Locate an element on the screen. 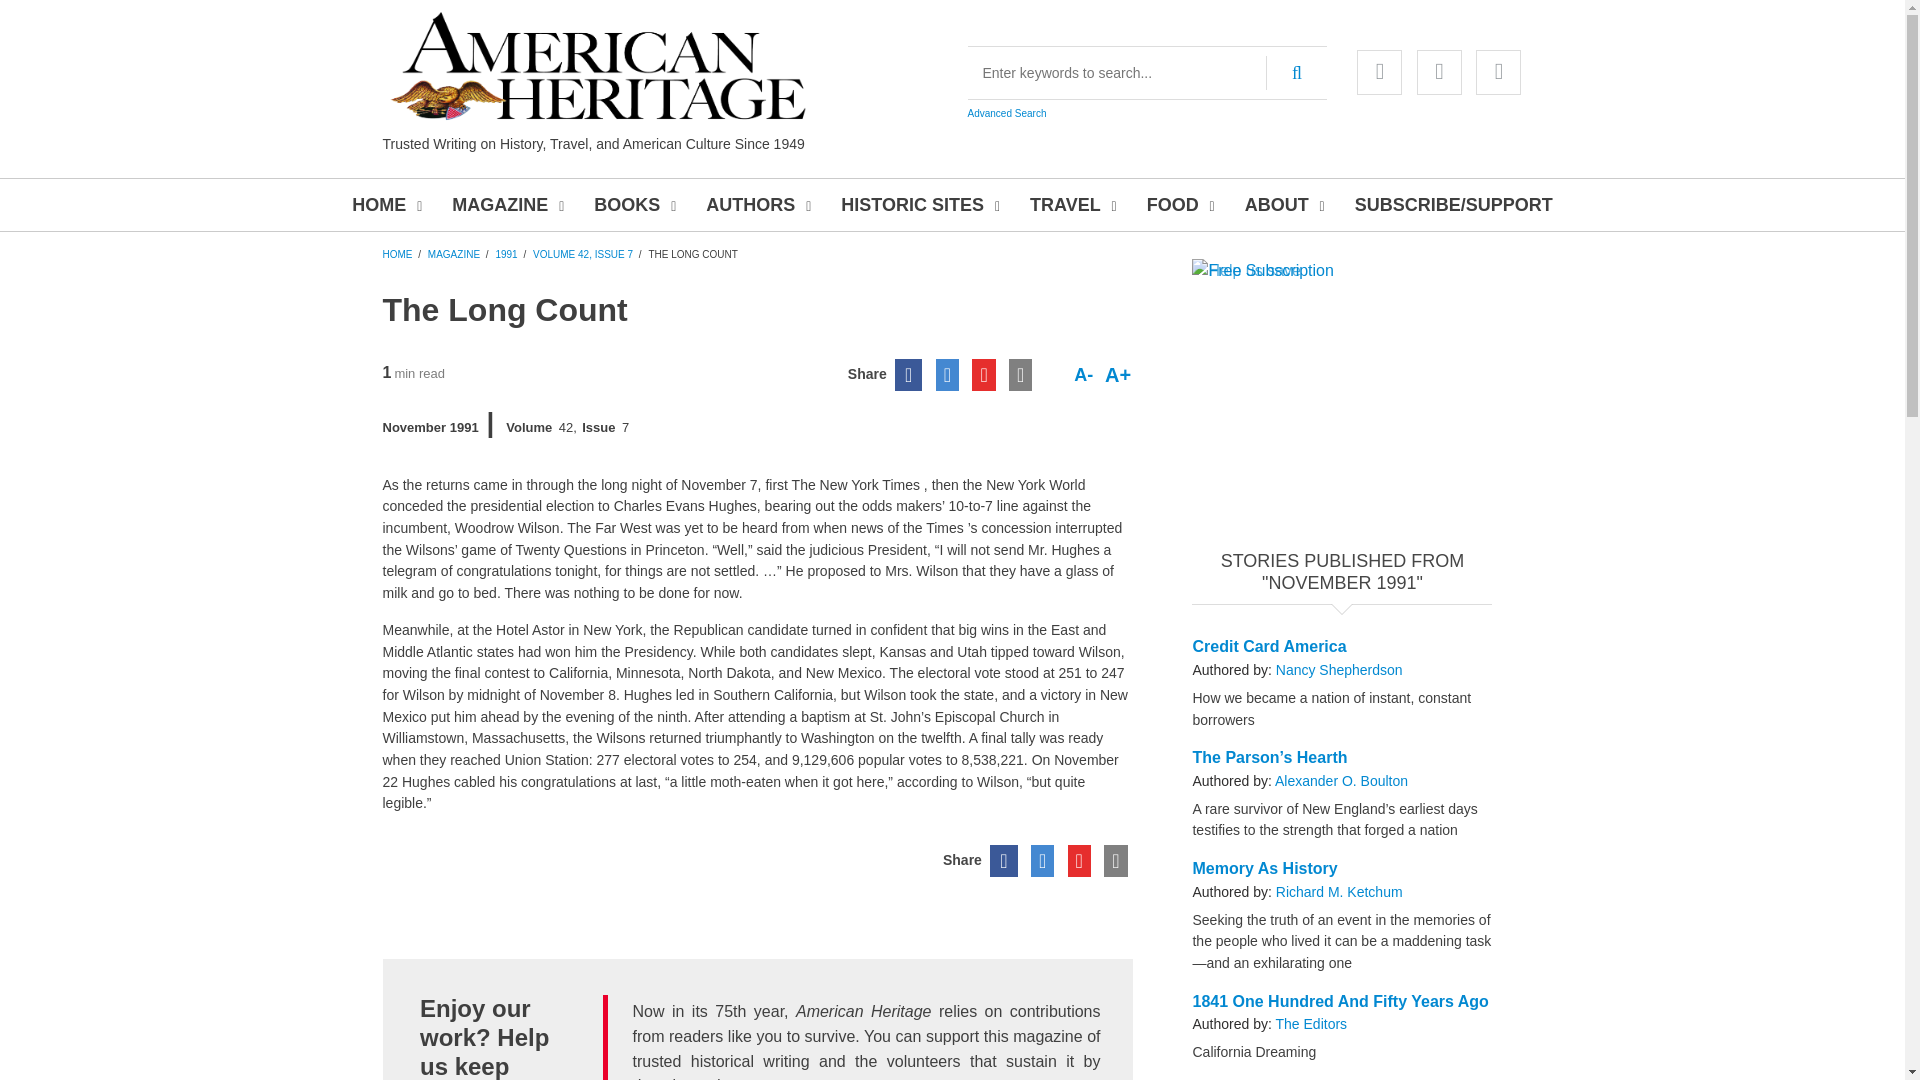 This screenshot has width=1920, height=1080. Enter the terms you wish to search for. is located at coordinates (1148, 73).